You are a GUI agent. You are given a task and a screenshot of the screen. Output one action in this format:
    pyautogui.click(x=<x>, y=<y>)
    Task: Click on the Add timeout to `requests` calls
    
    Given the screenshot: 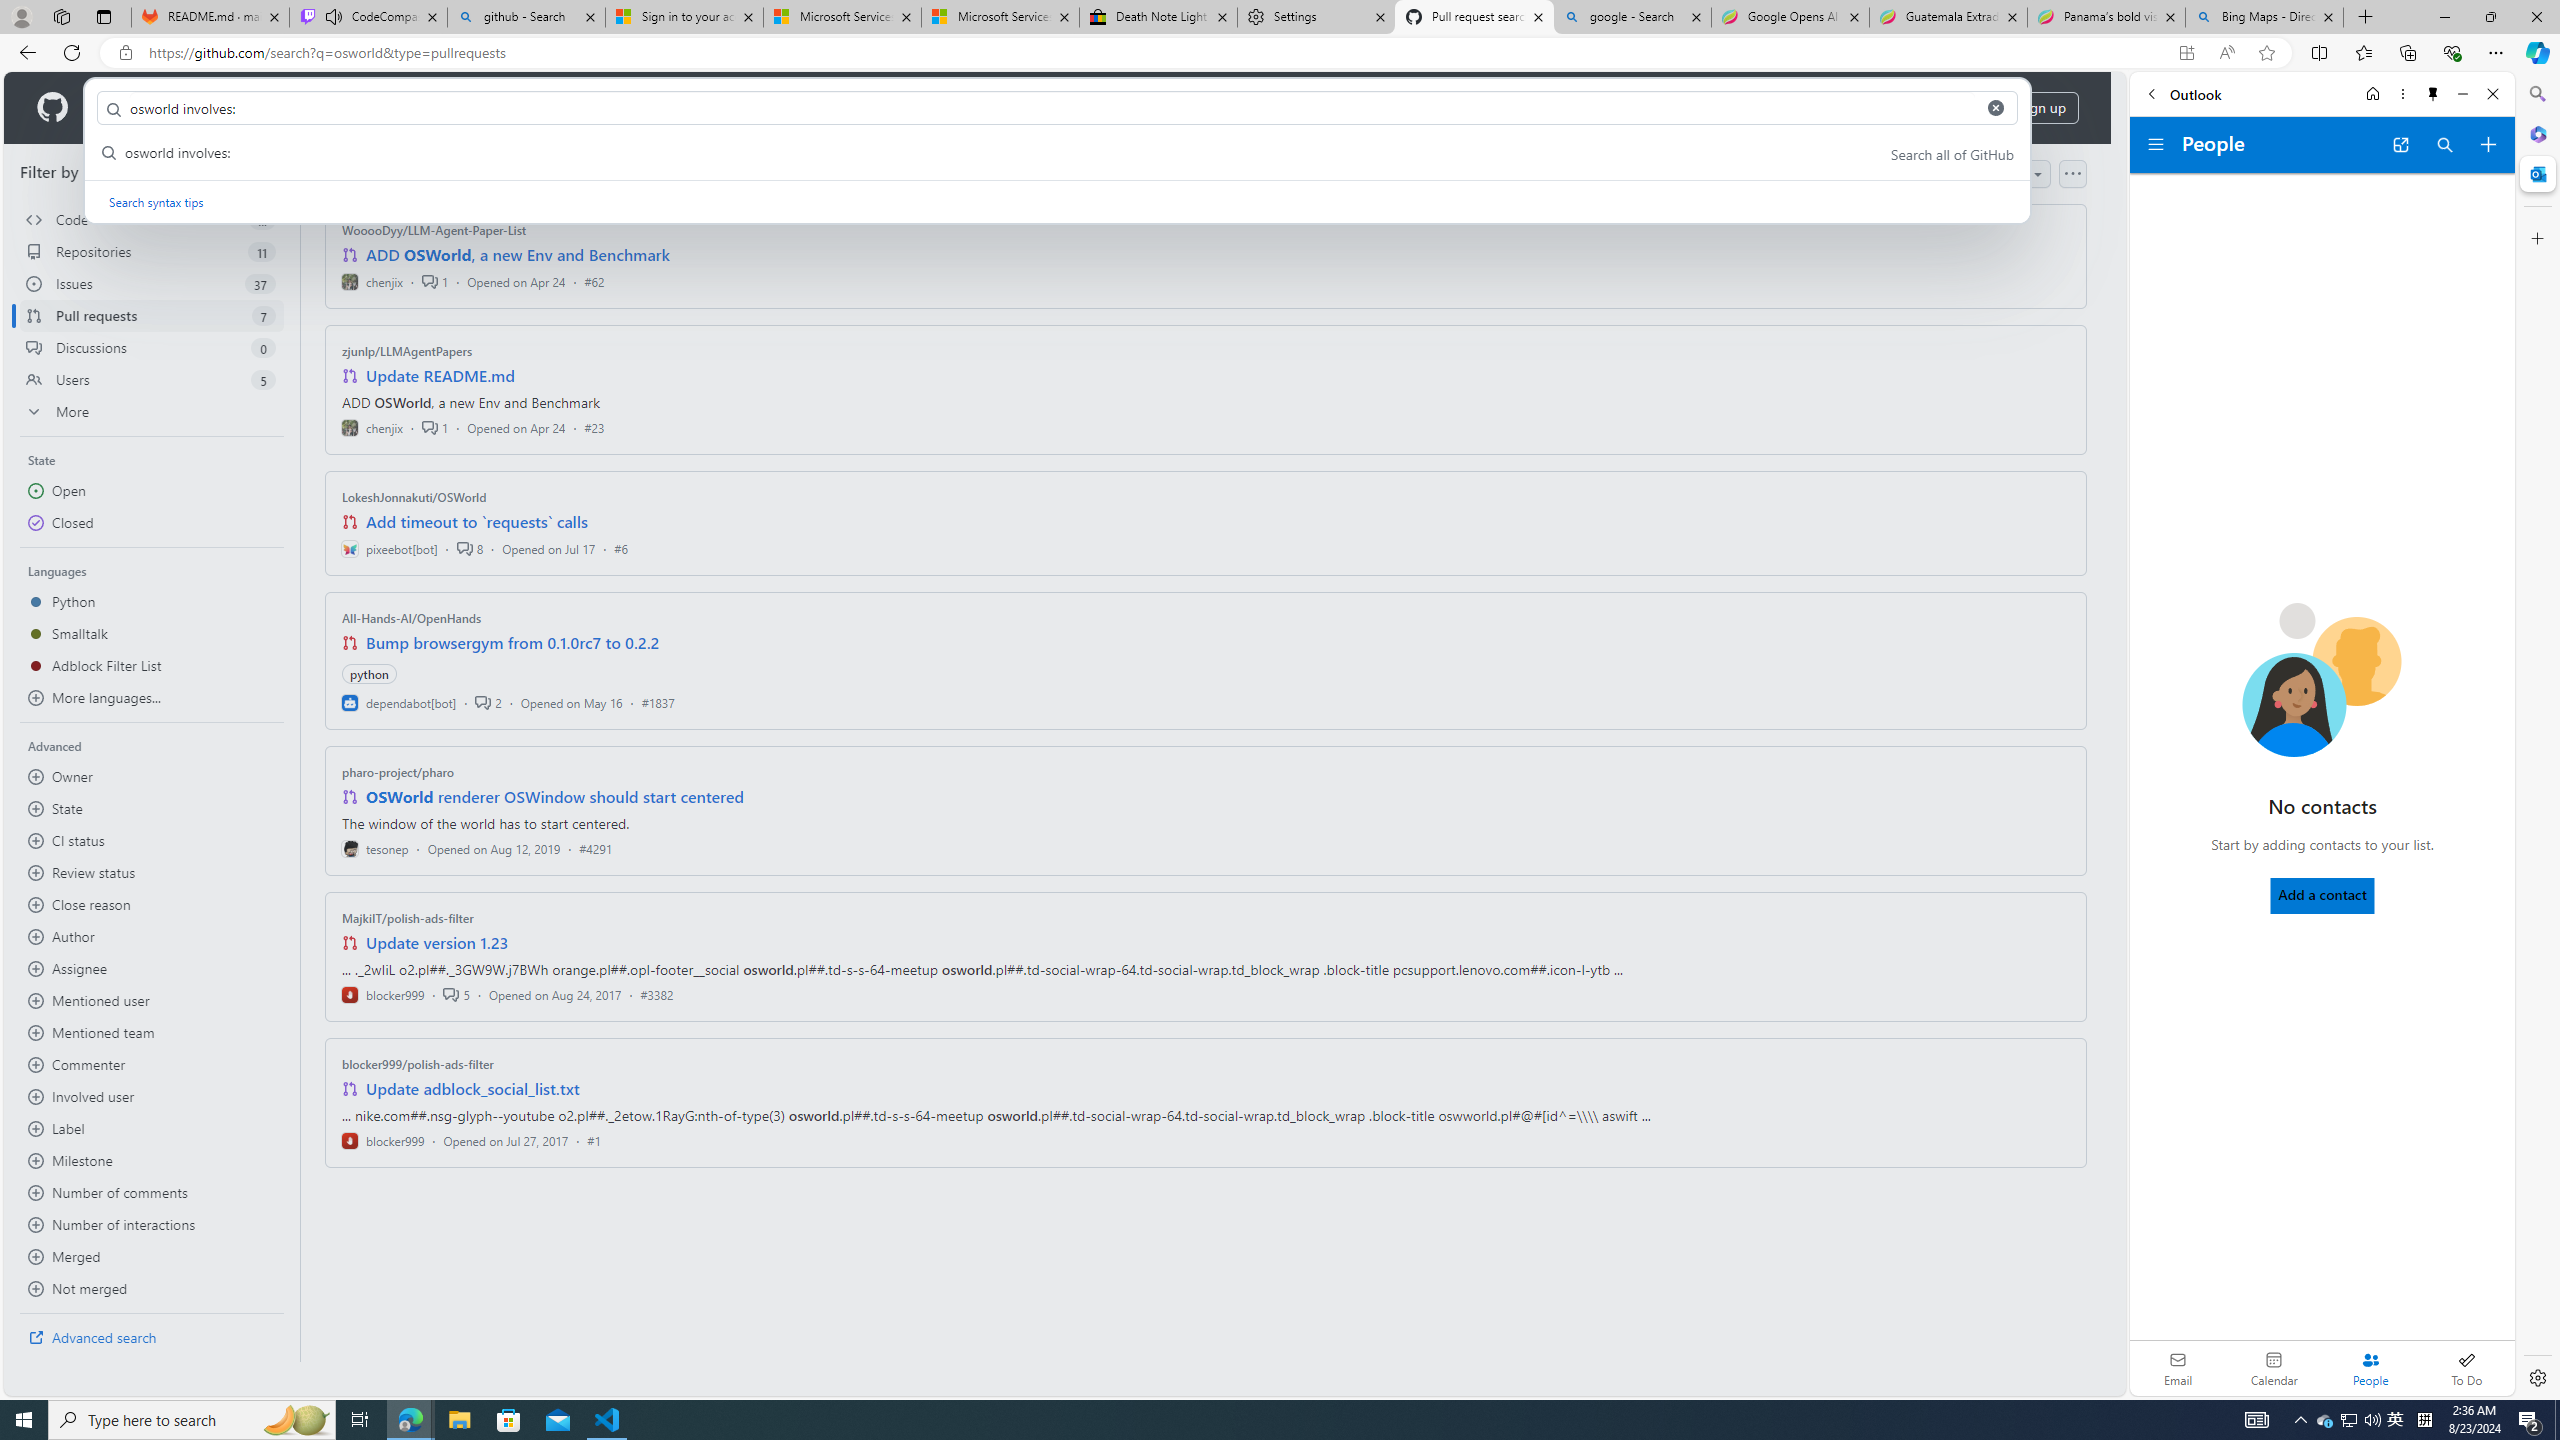 What is the action you would take?
    pyautogui.click(x=477, y=522)
    